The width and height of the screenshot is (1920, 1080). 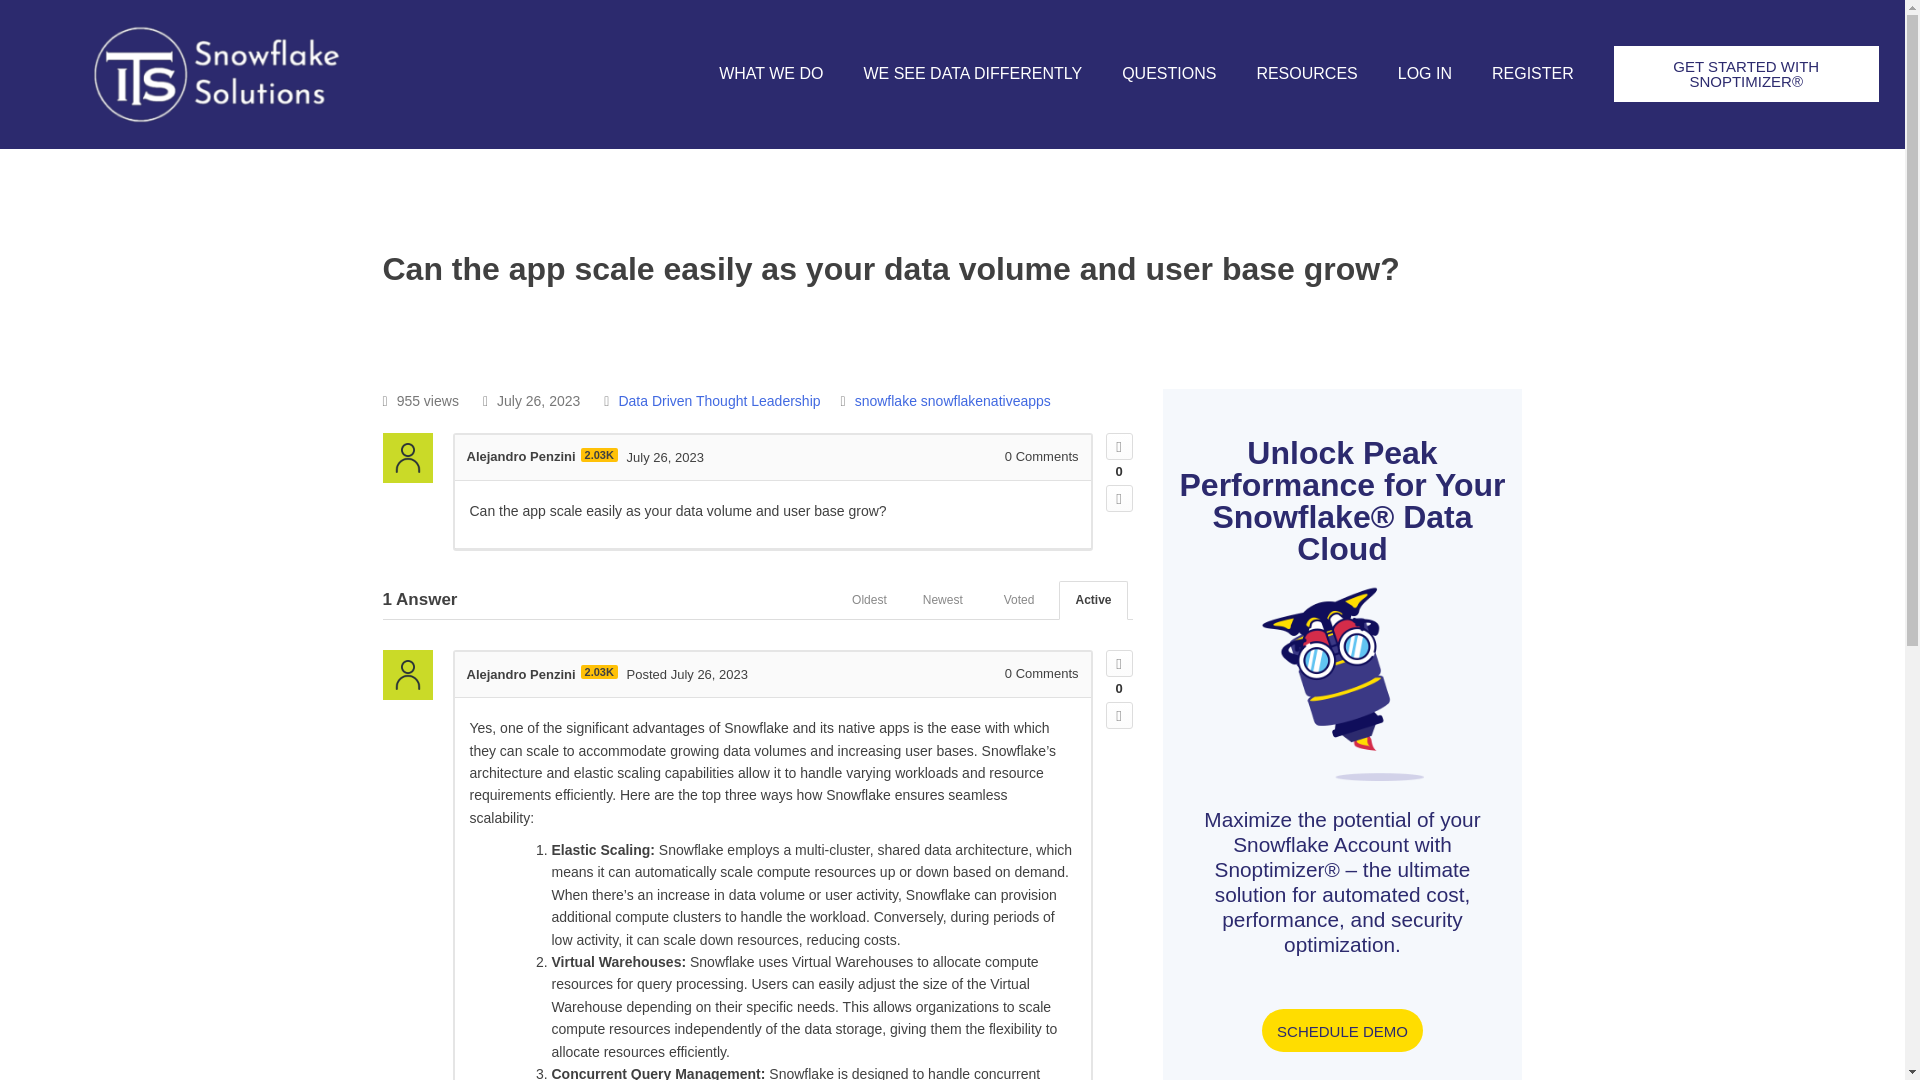 I want to click on Down vote this answer, so click(x=1118, y=716).